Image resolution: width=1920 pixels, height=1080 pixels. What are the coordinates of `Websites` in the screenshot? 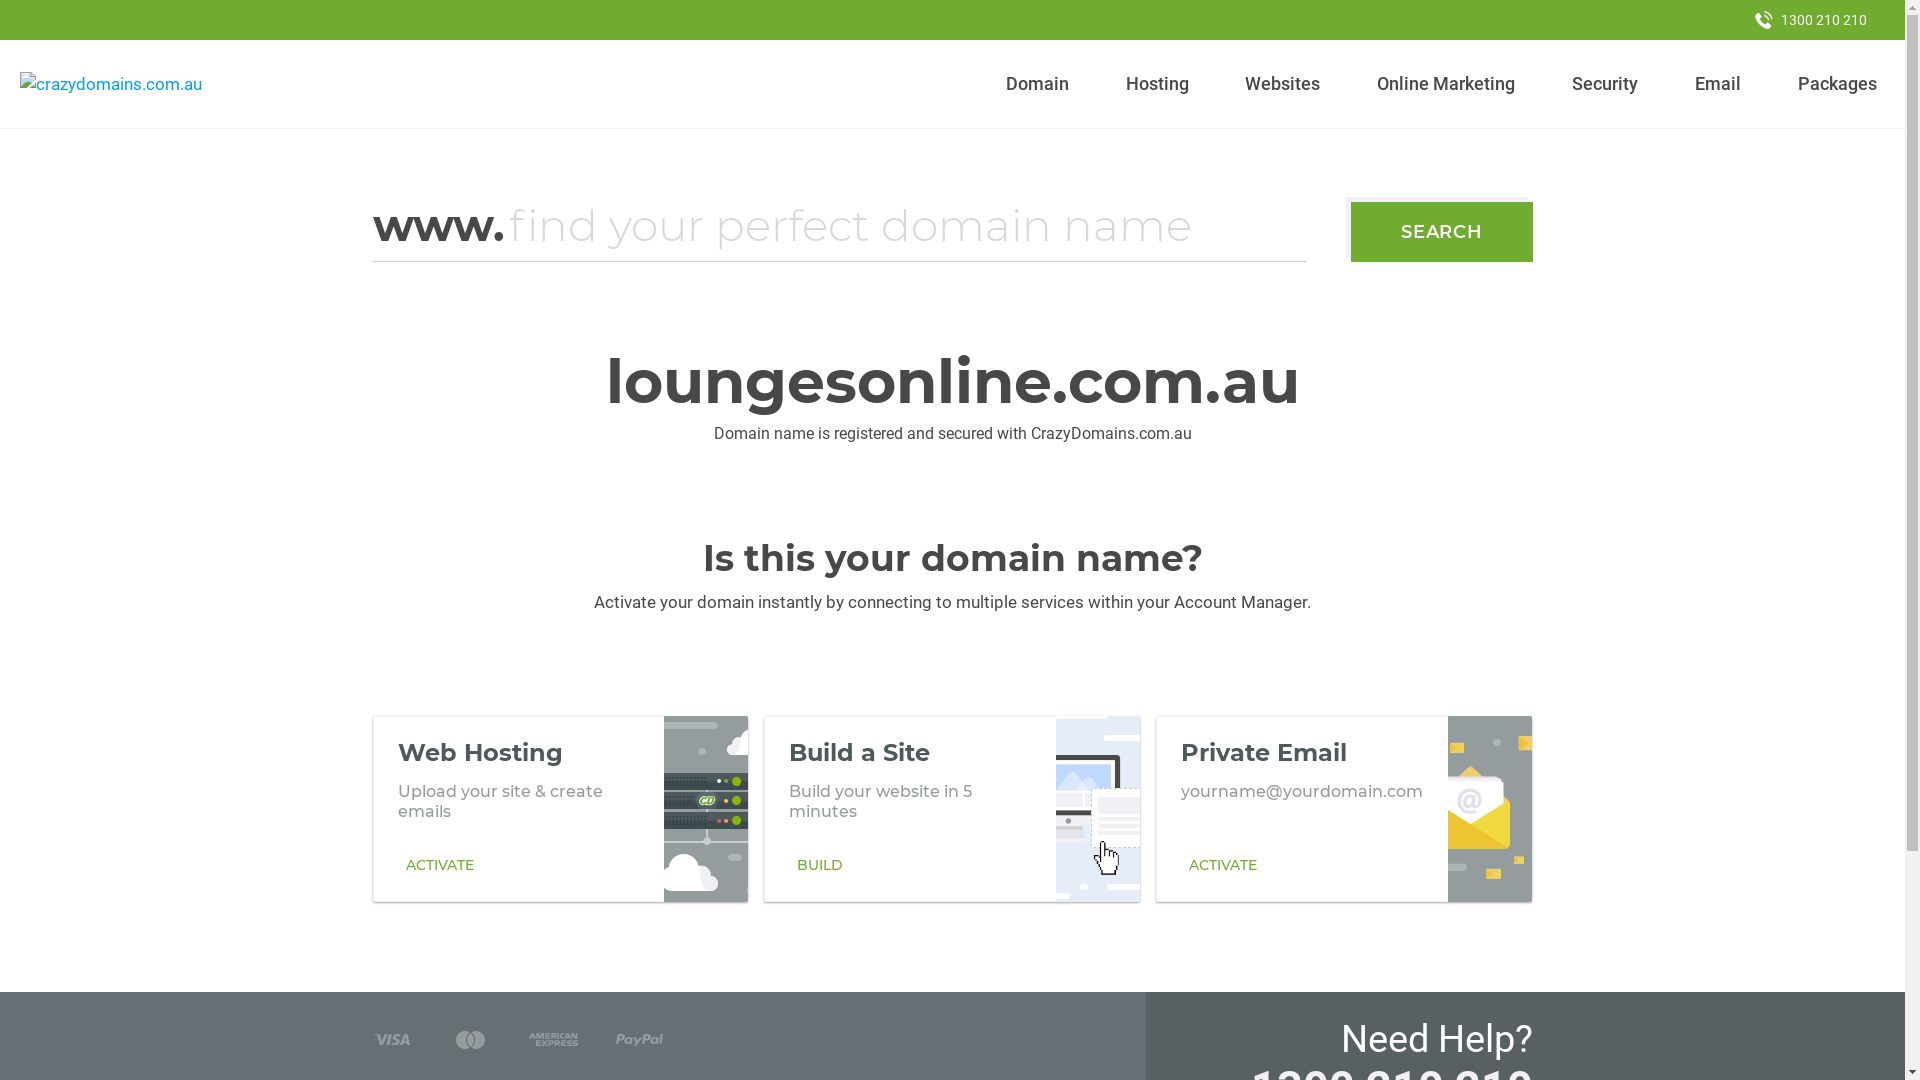 It's located at (1283, 84).